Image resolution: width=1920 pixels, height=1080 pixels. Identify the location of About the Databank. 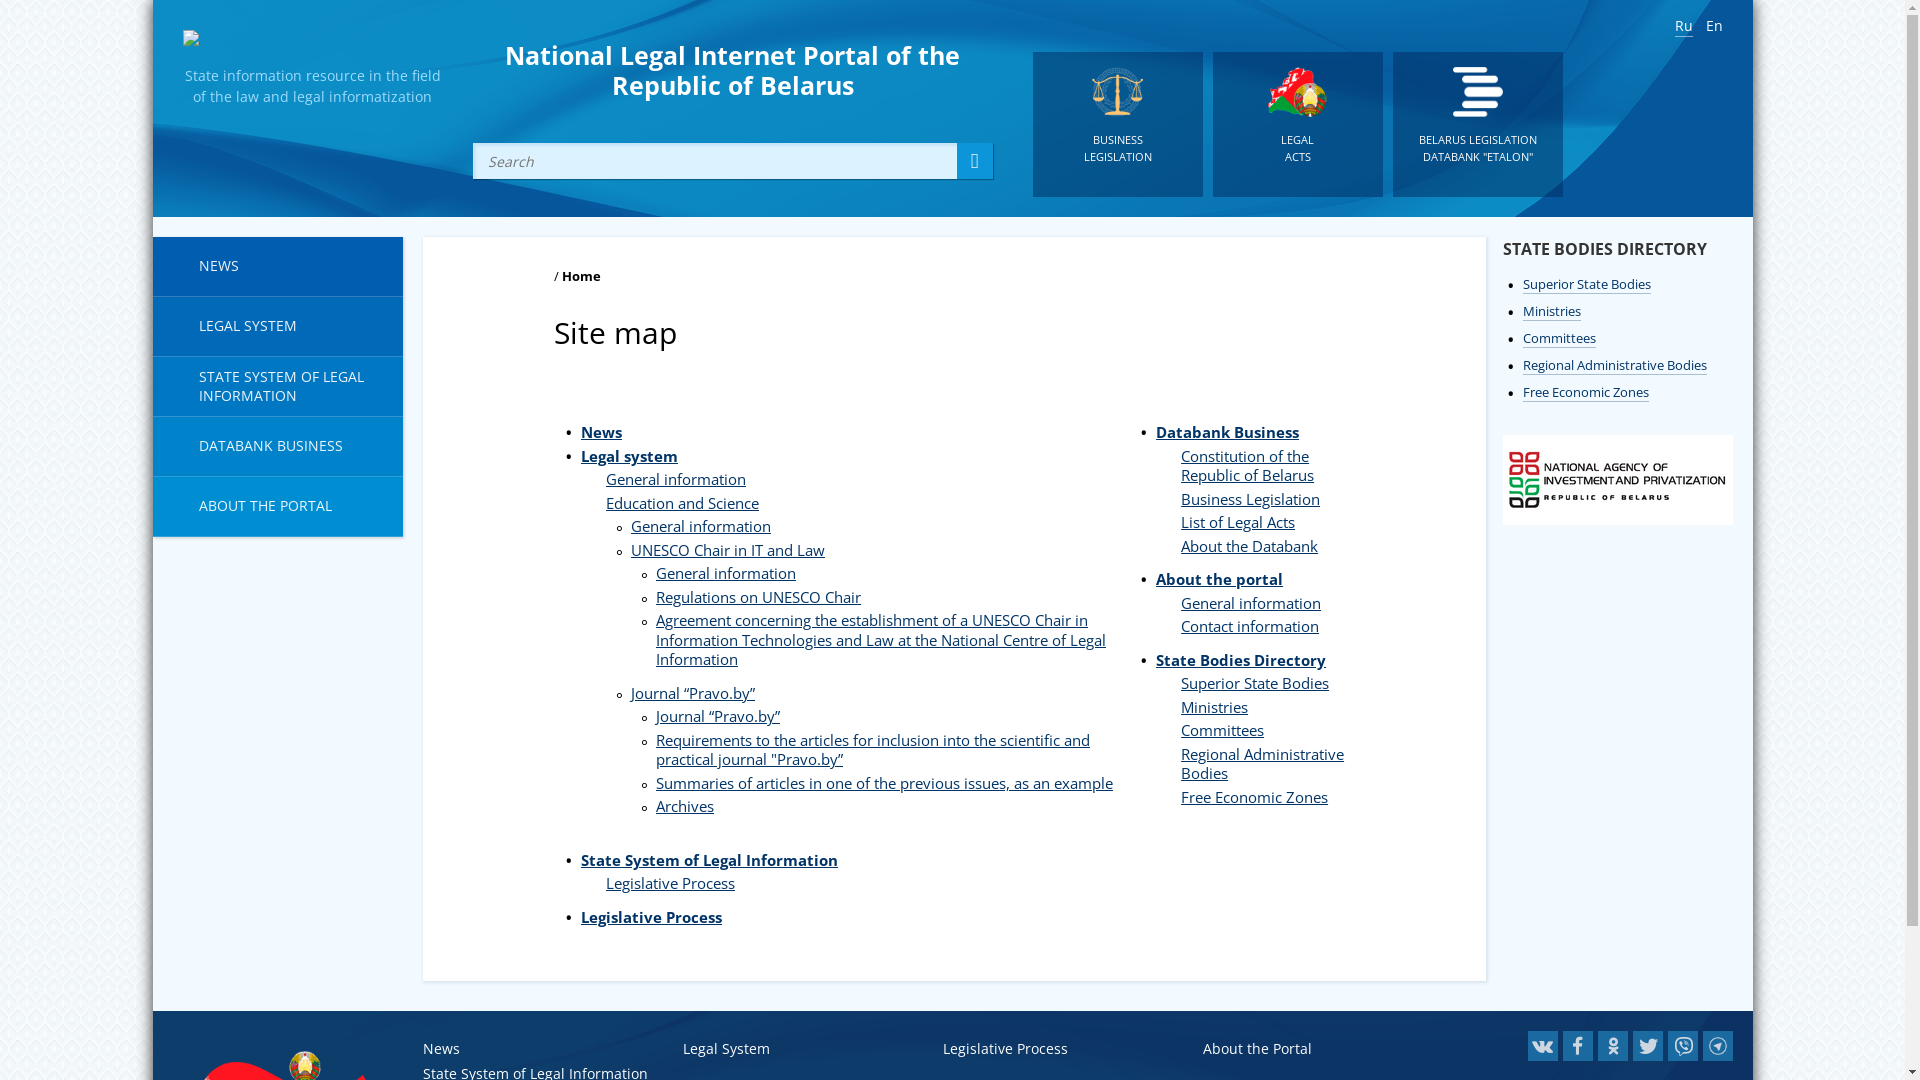
(1250, 546).